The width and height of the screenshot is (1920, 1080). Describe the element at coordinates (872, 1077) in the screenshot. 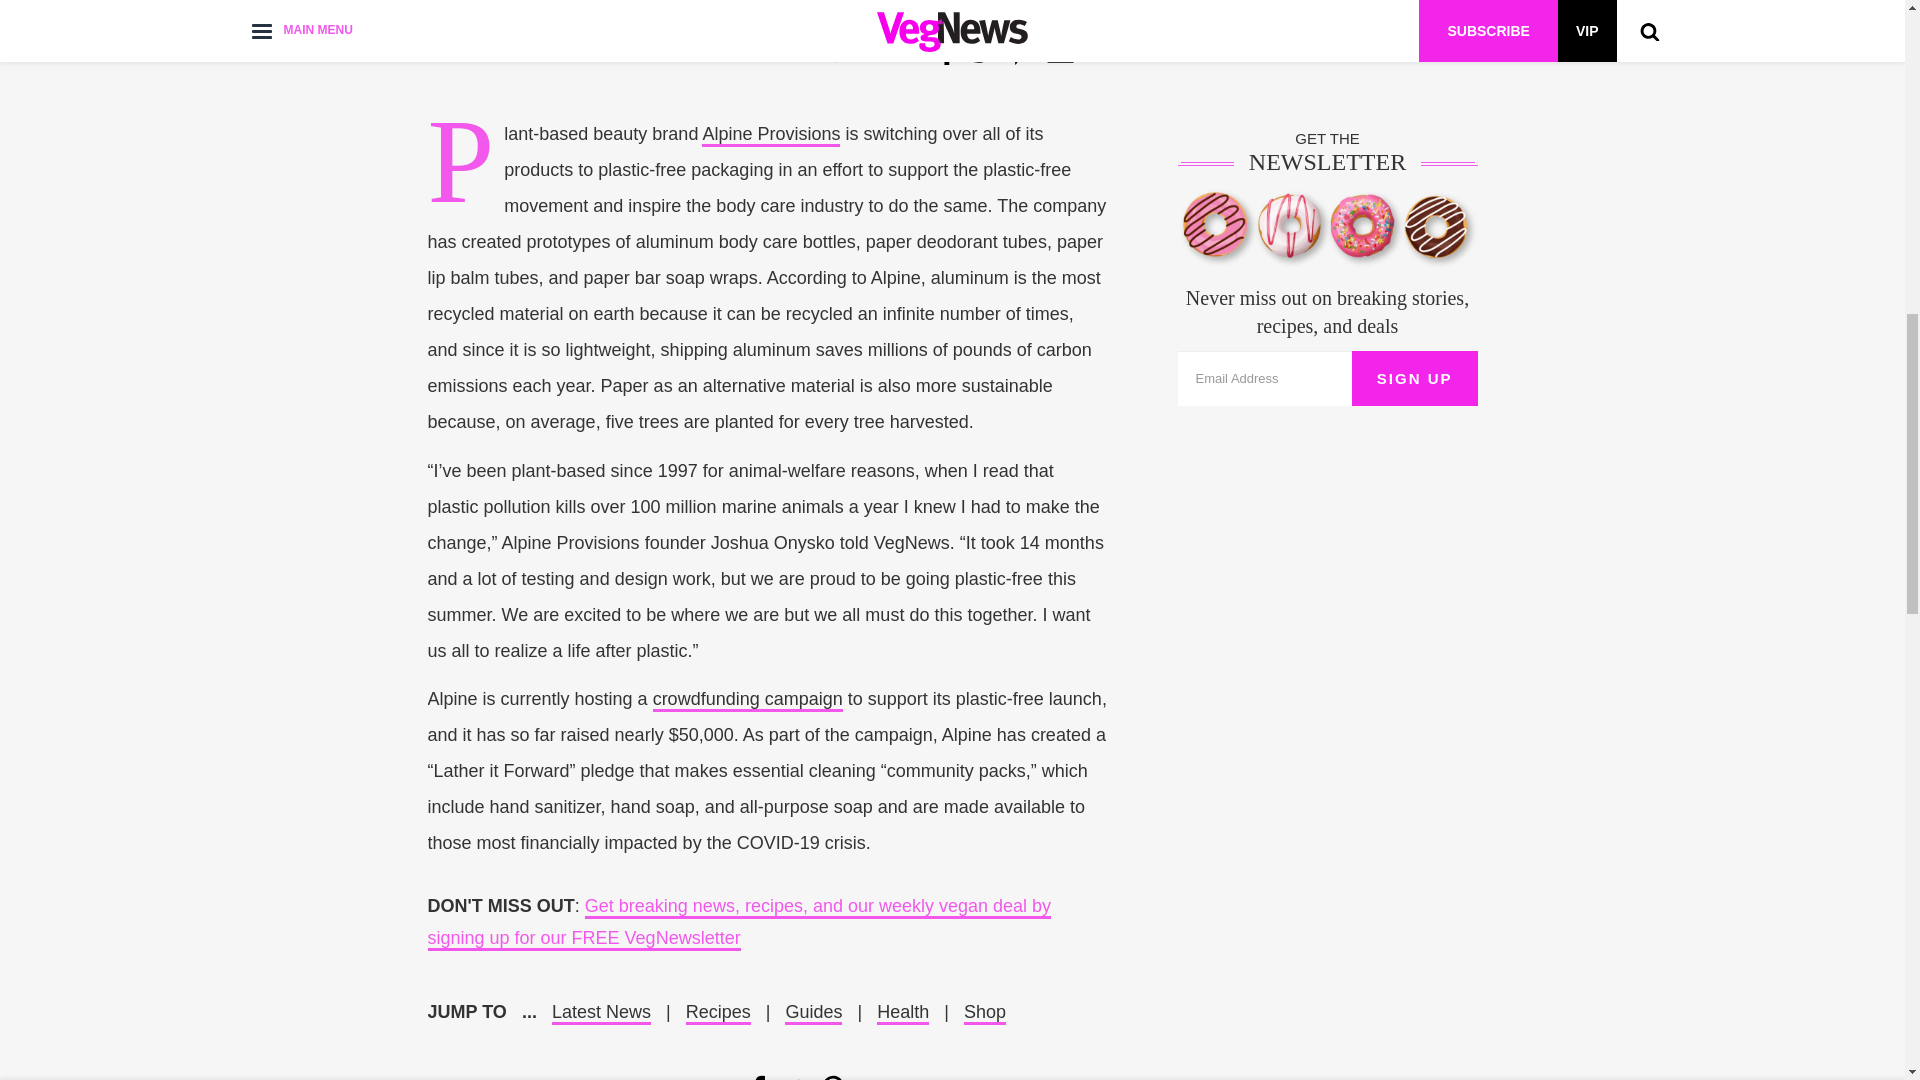

I see `Share article via email` at that location.